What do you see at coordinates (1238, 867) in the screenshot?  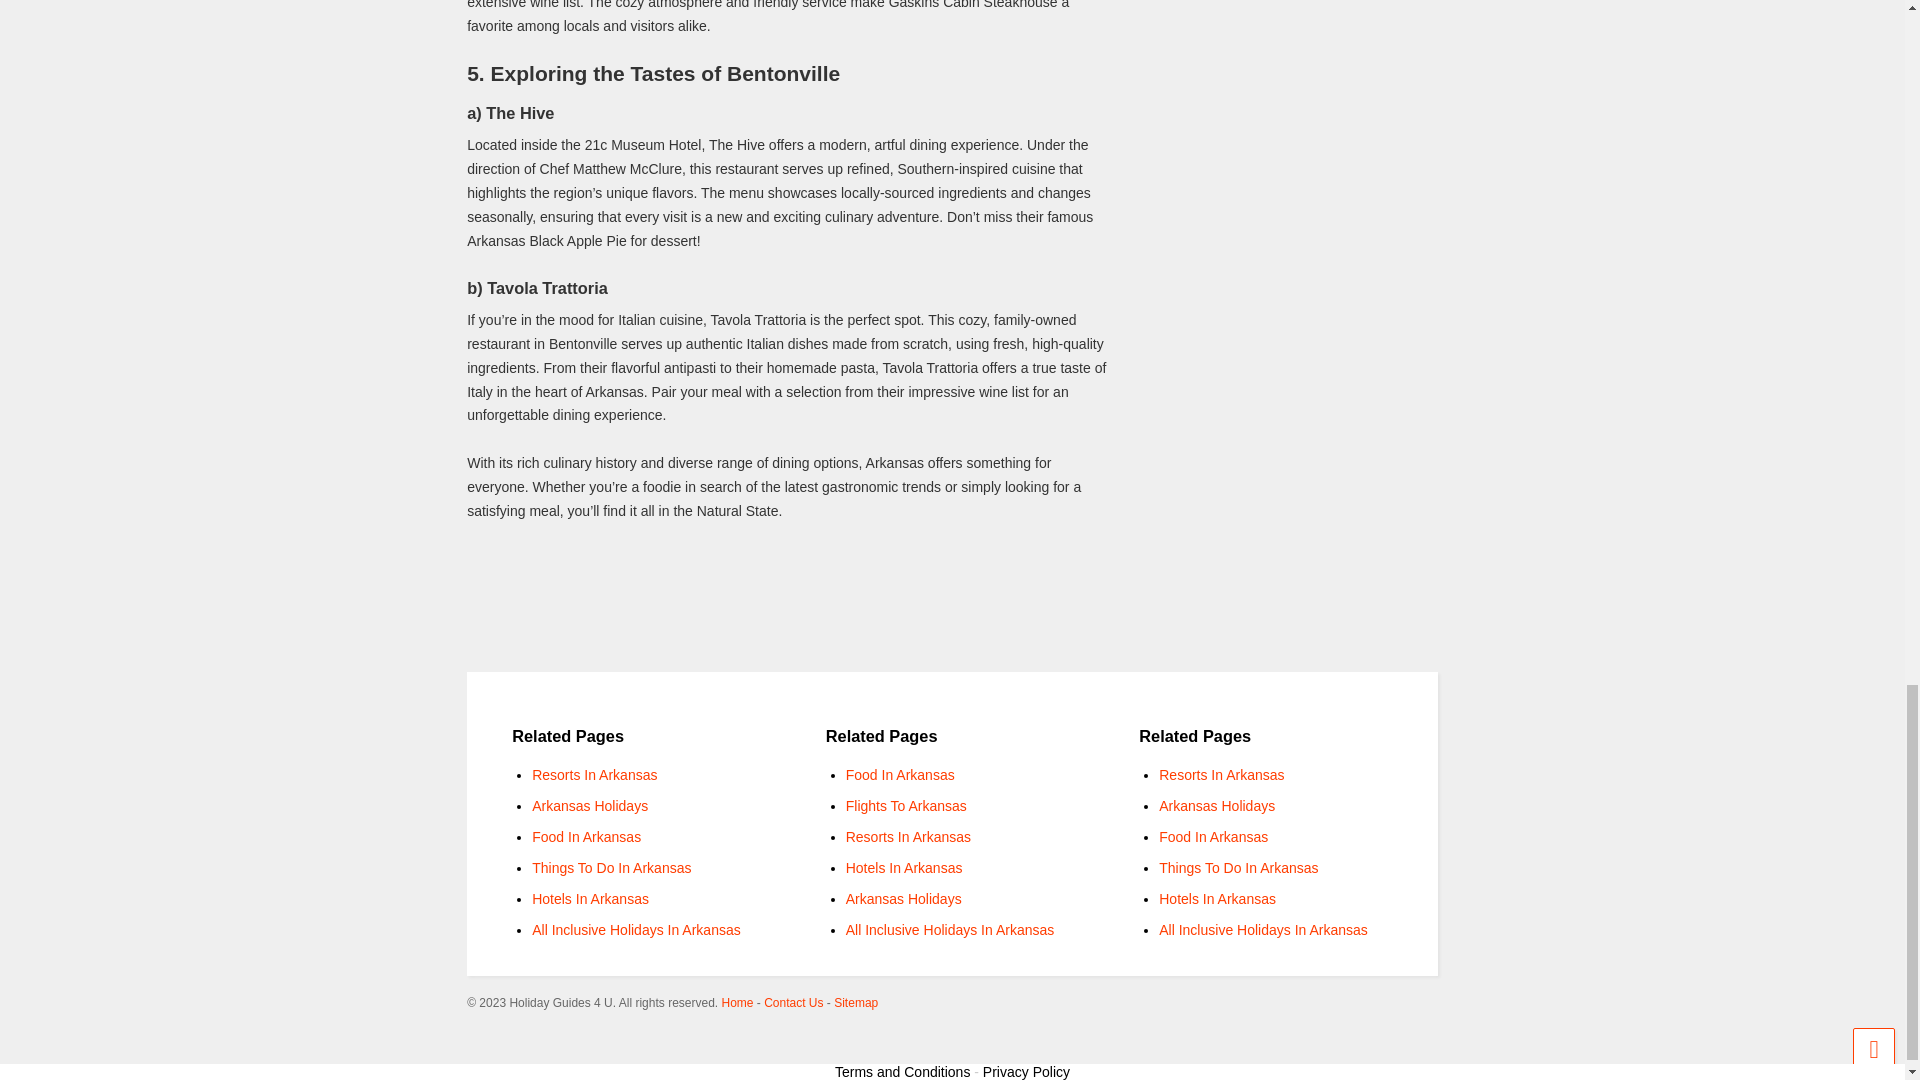 I see `Things To Do In Arkansas` at bounding box center [1238, 867].